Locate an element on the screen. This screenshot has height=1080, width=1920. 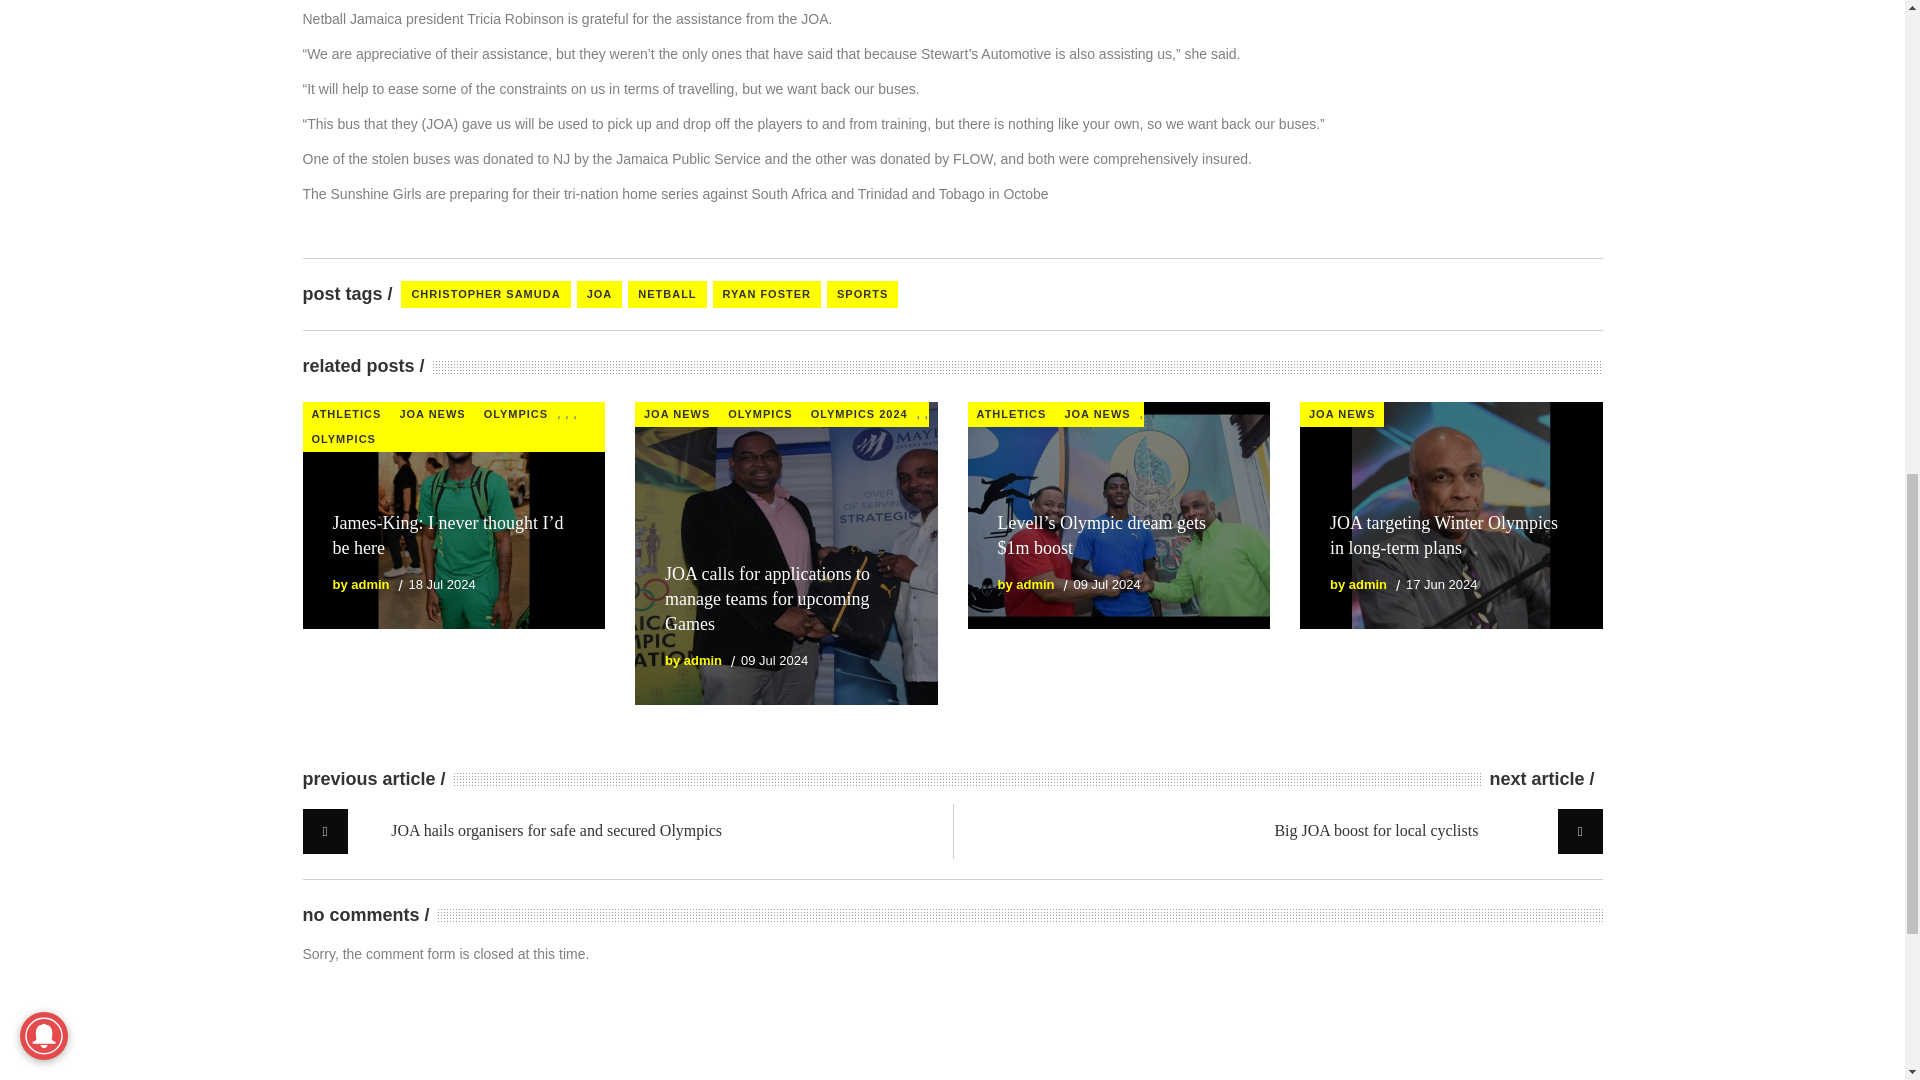
OLYMPICS is located at coordinates (342, 439).